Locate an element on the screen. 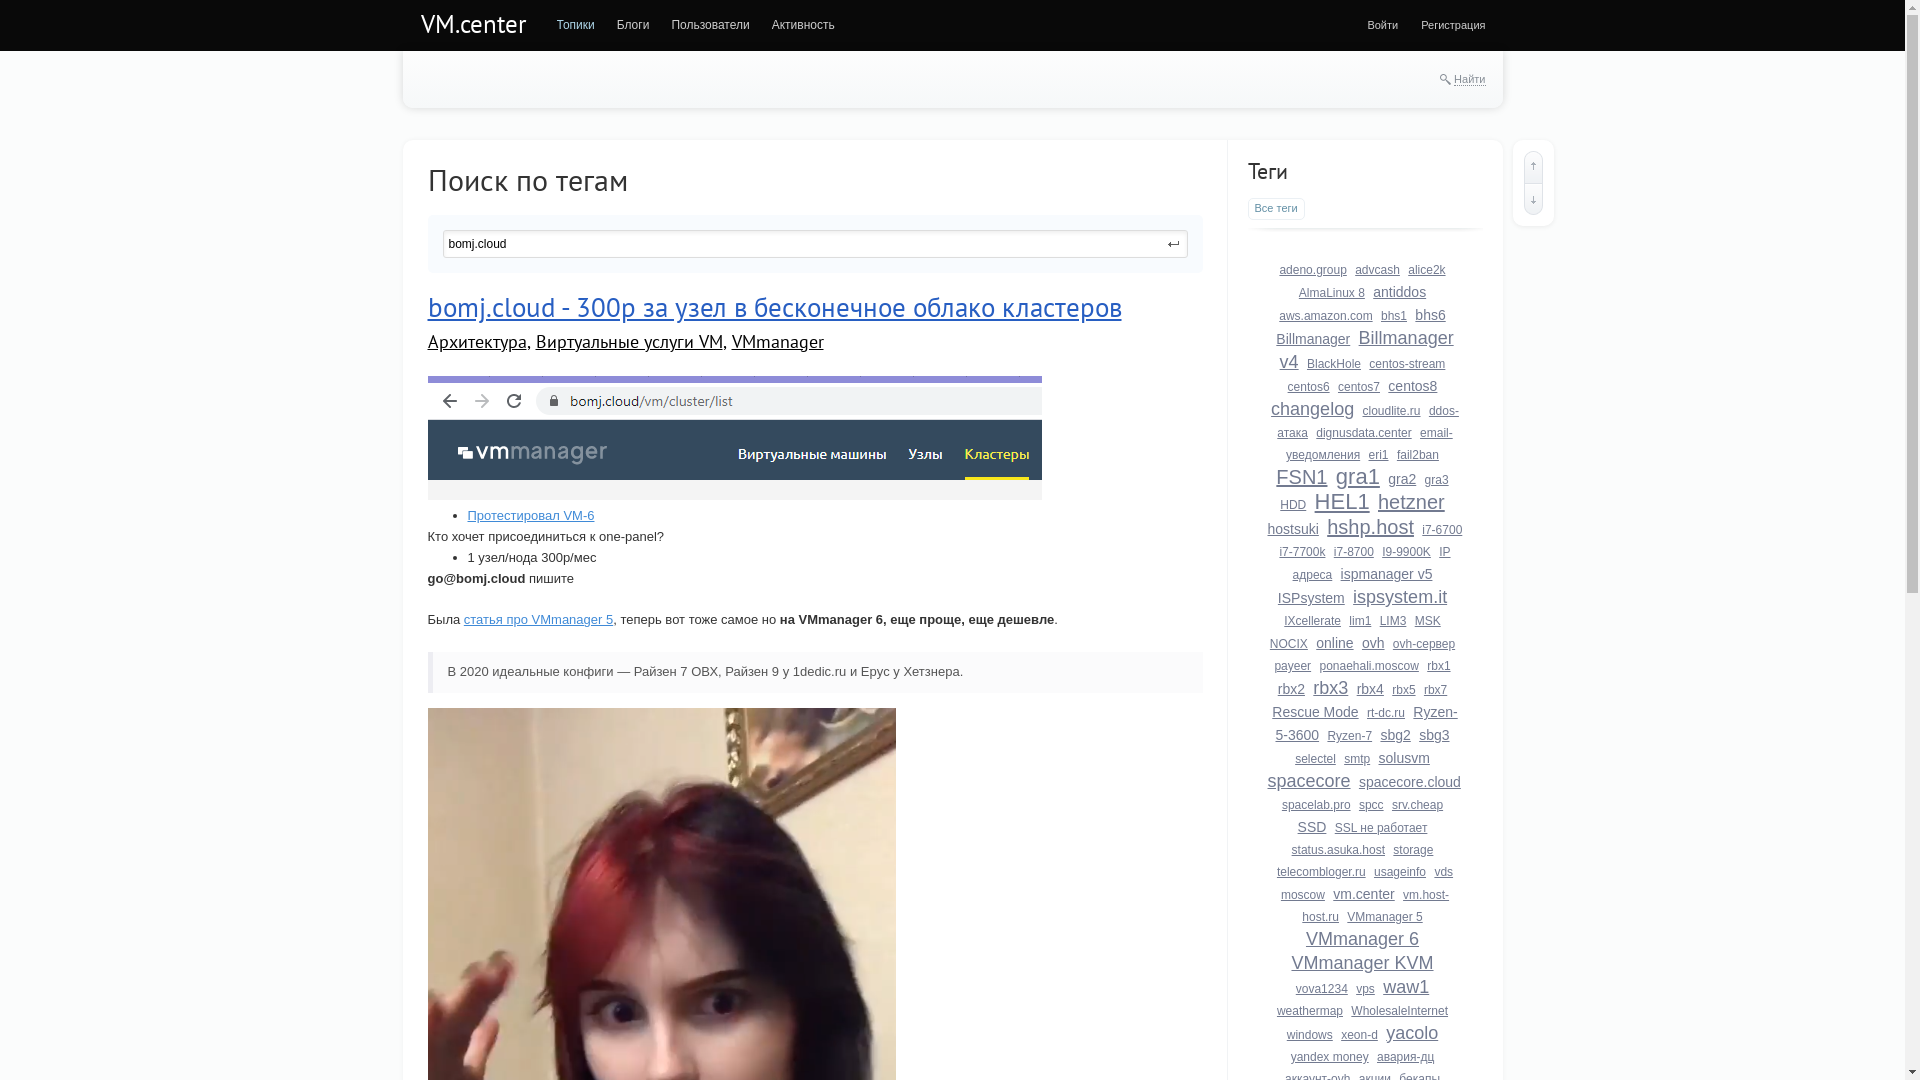  telecombloger.ru is located at coordinates (1322, 872).